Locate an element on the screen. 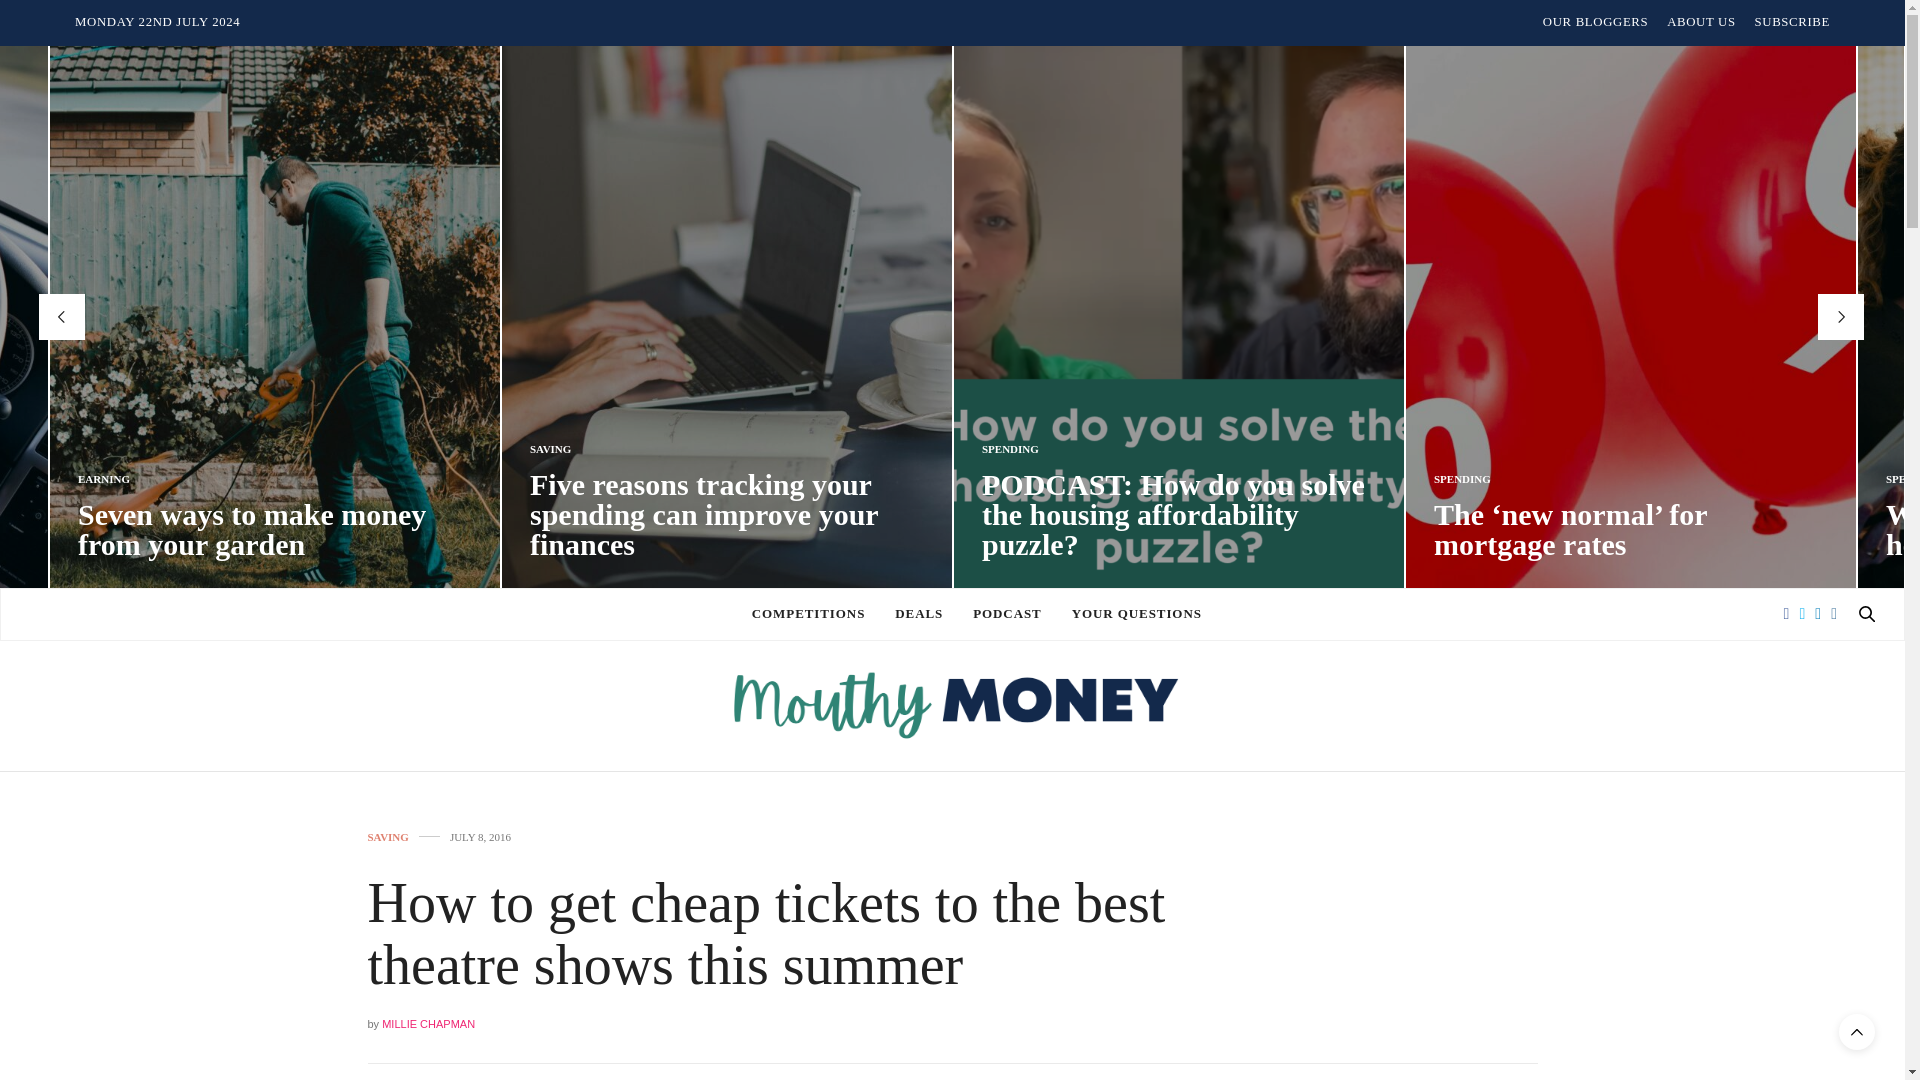  Seven ways to make money from your garden is located at coordinates (252, 528).